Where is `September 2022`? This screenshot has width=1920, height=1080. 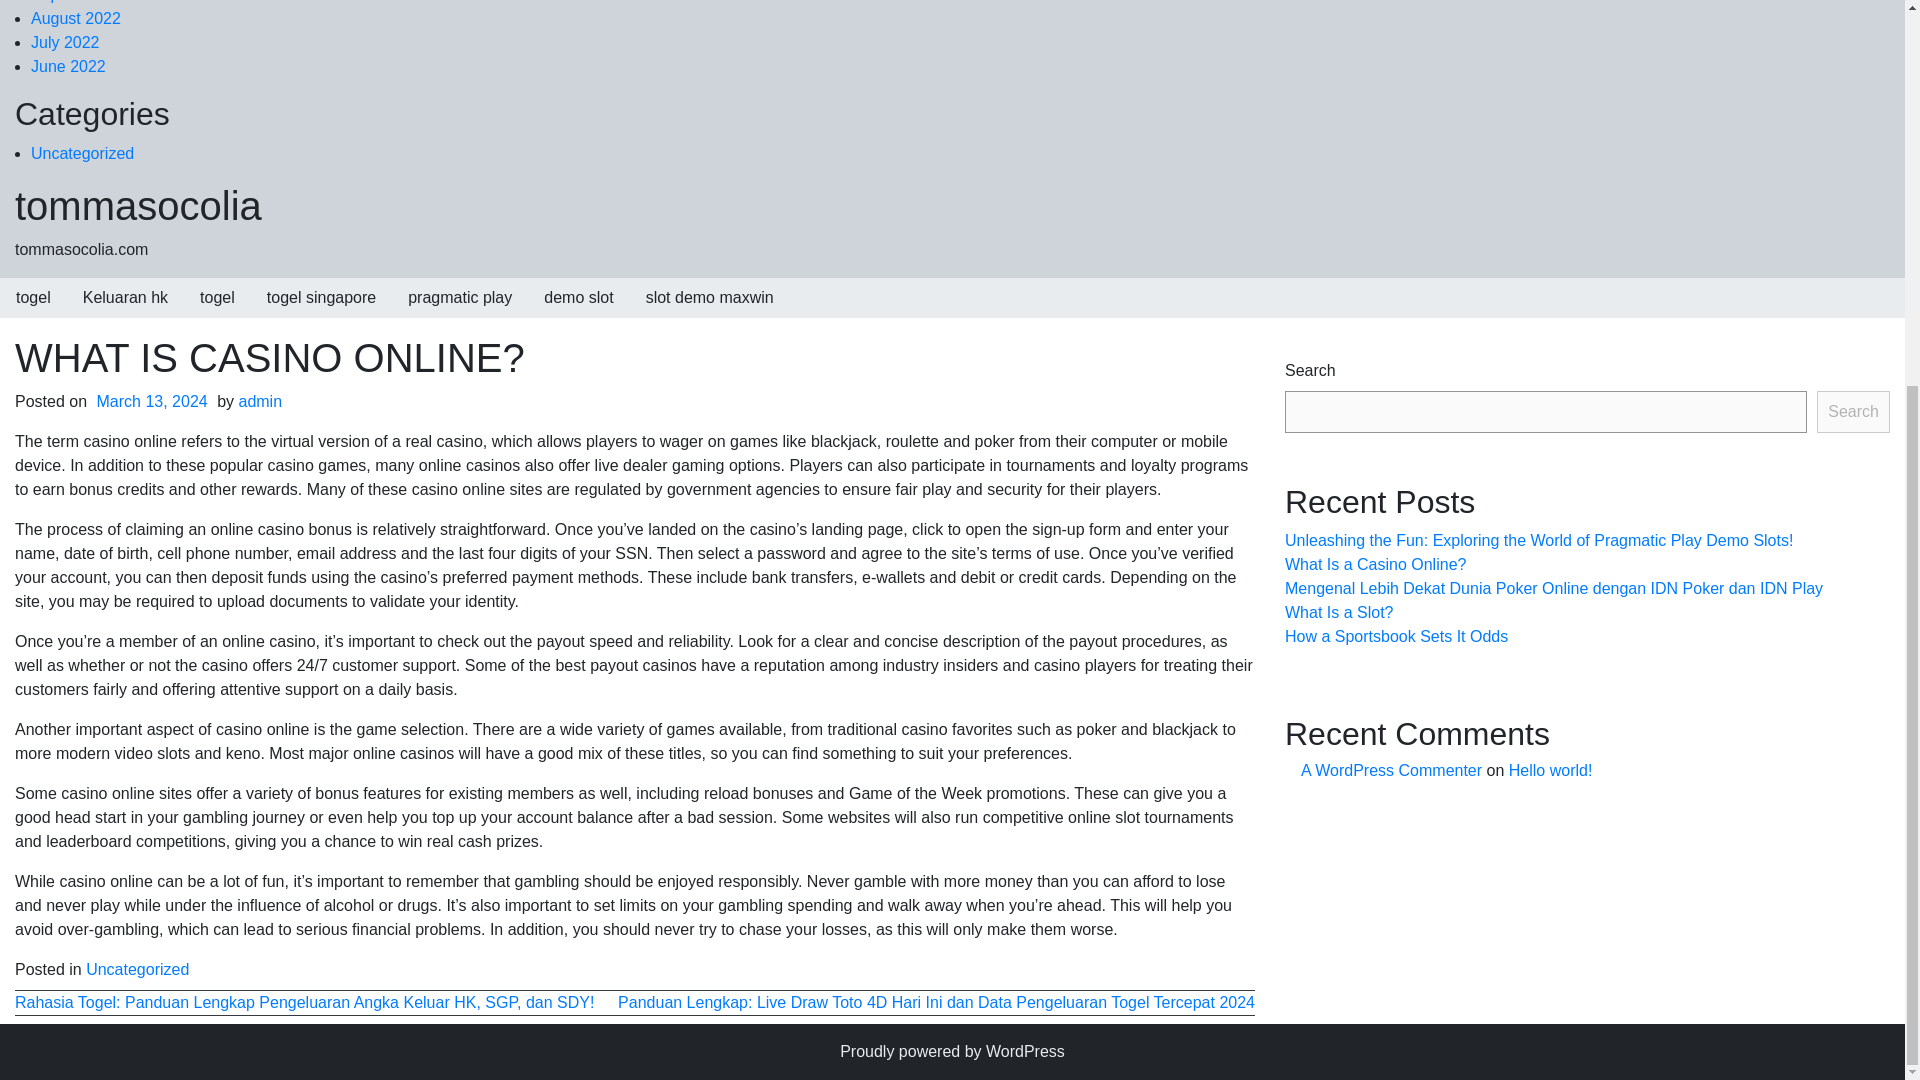 September 2022 is located at coordinates (90, 2).